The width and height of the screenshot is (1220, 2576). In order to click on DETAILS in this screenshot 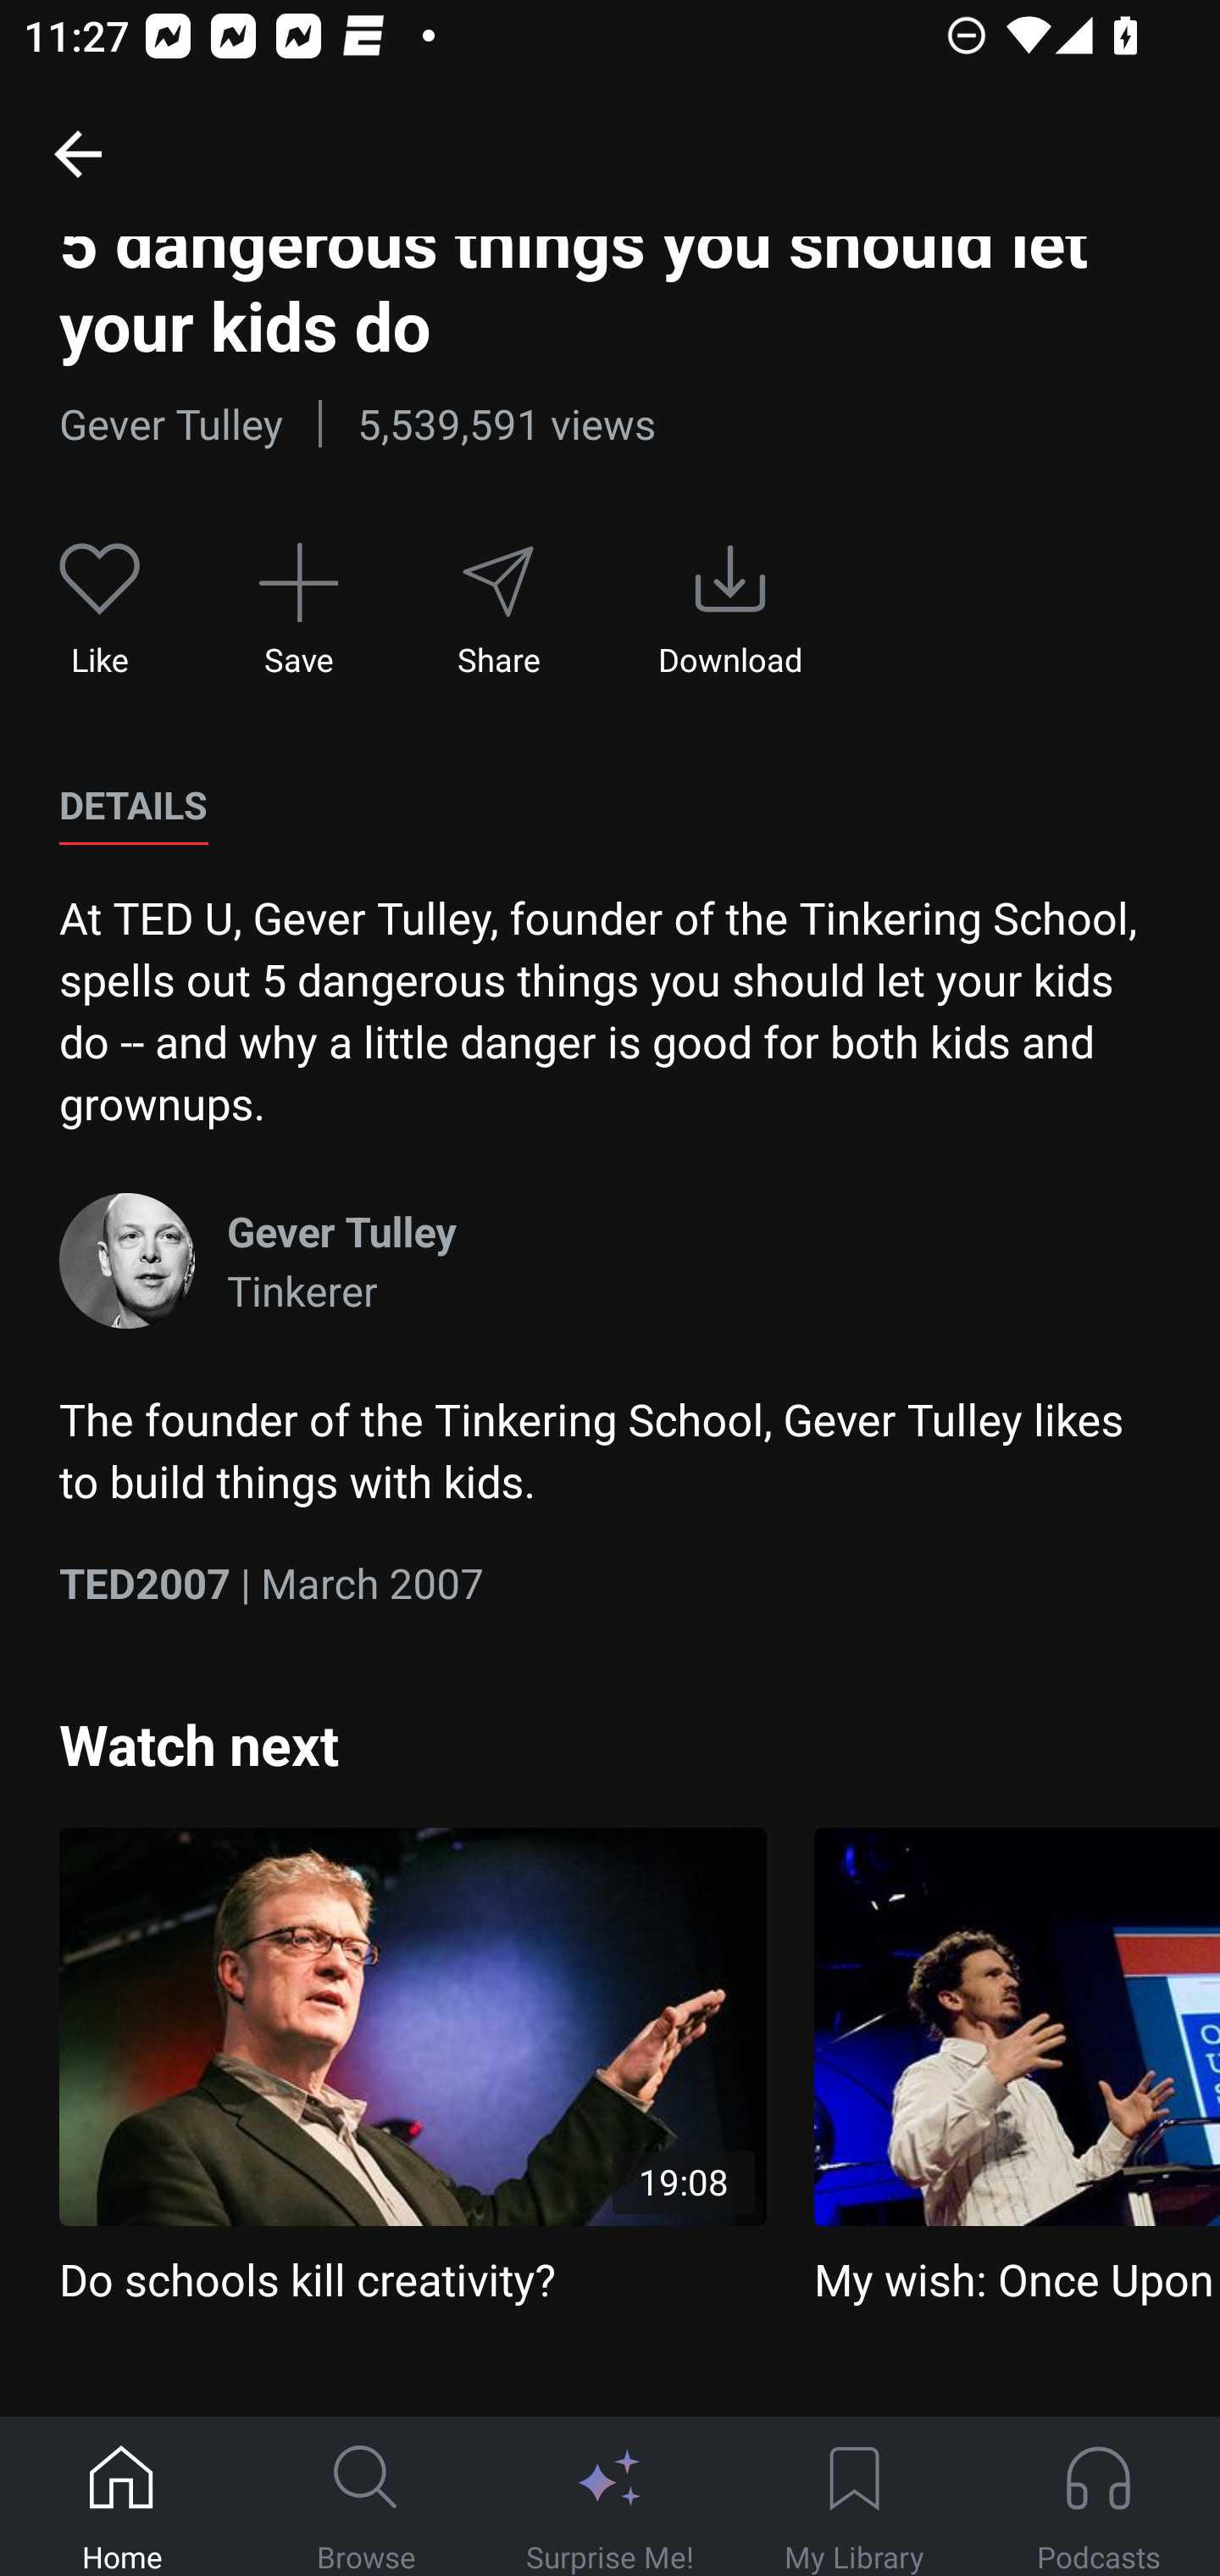, I will do `click(133, 806)`.